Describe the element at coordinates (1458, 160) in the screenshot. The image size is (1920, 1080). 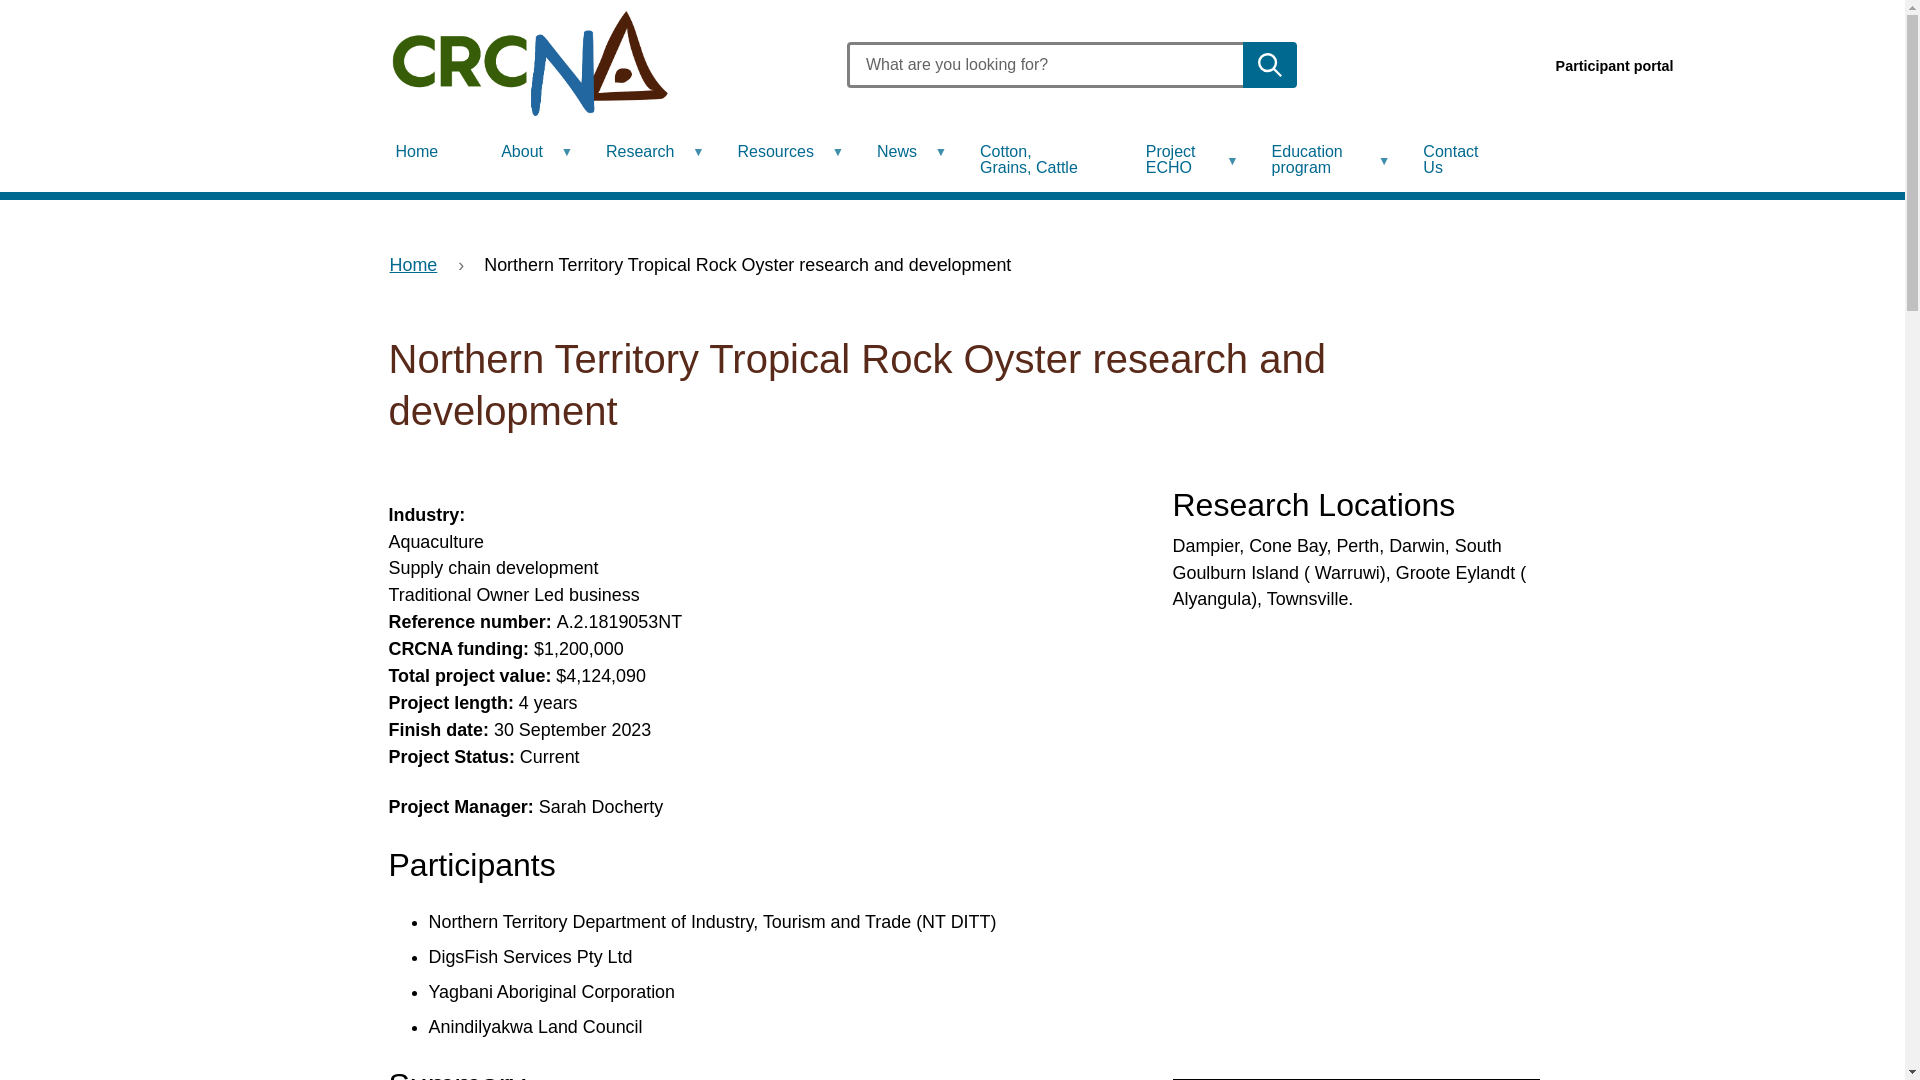
I see `Contact Us` at that location.